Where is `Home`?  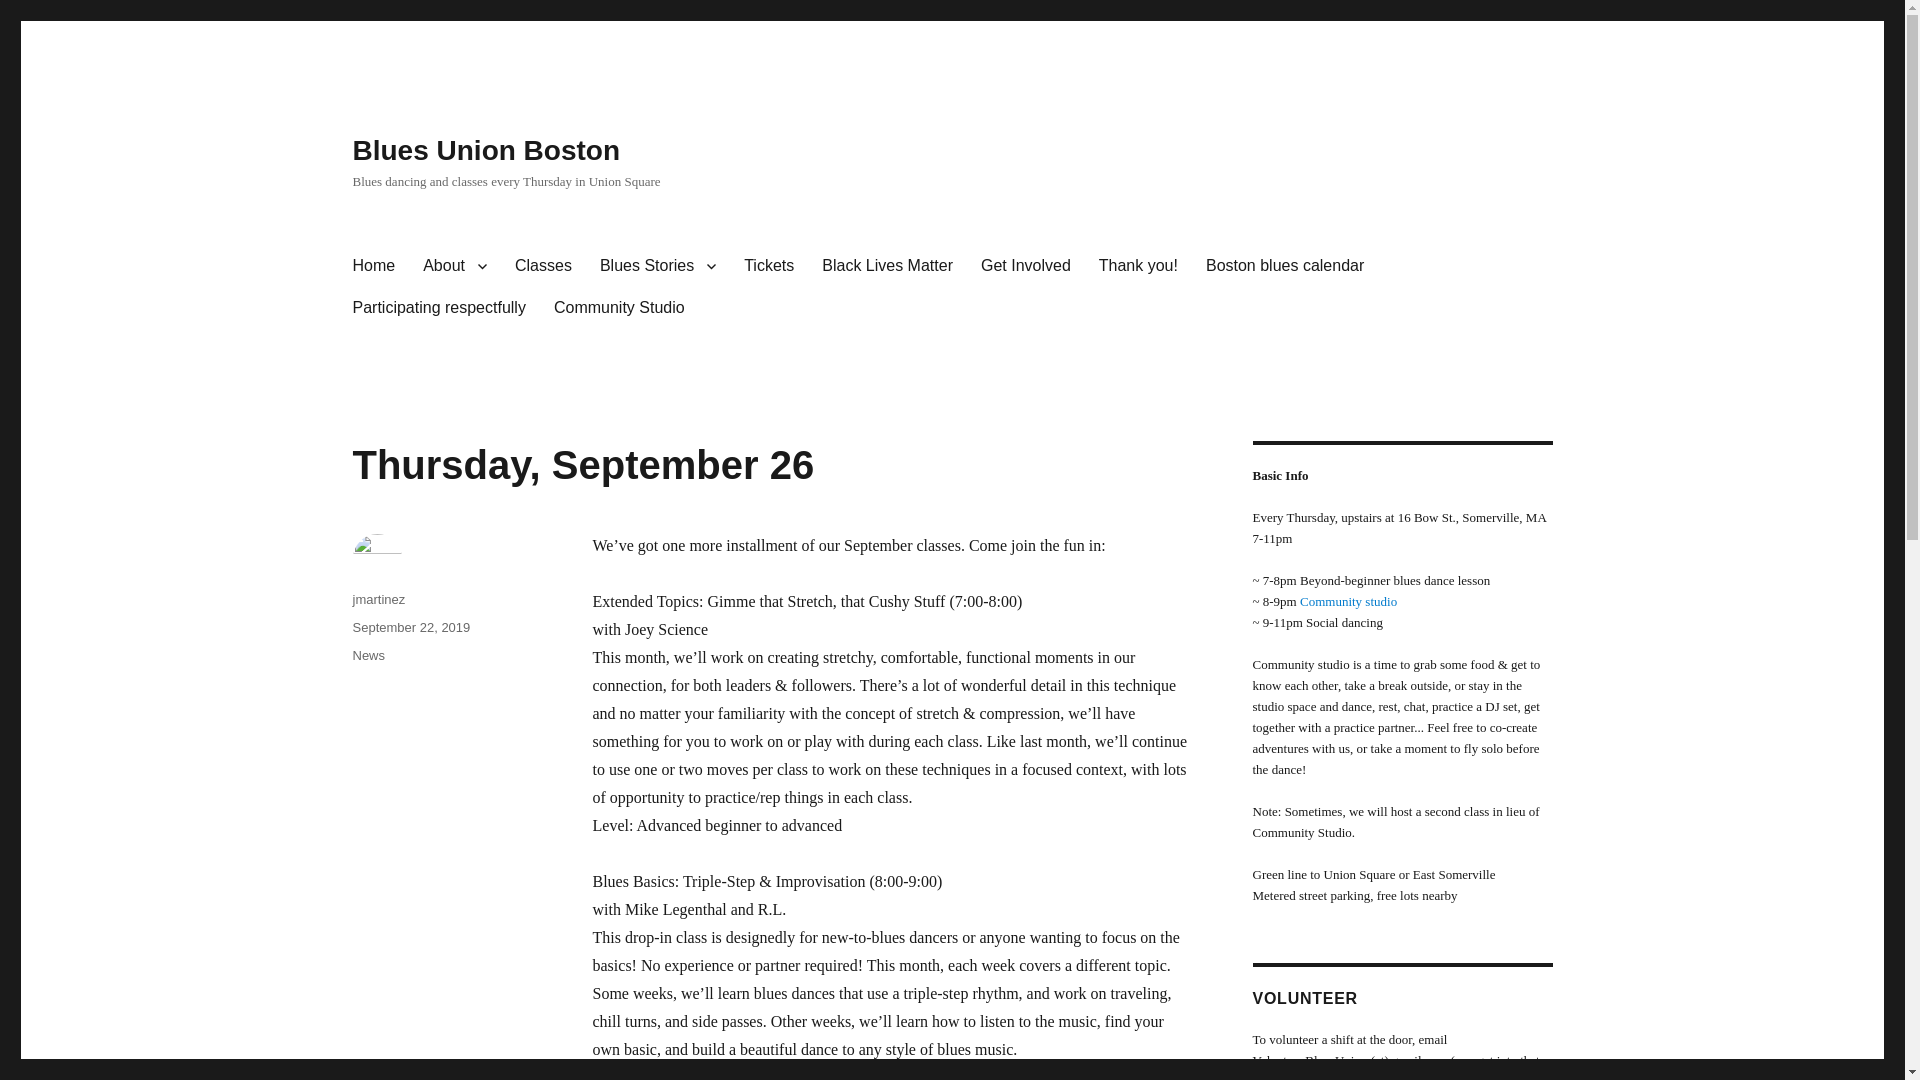 Home is located at coordinates (372, 266).